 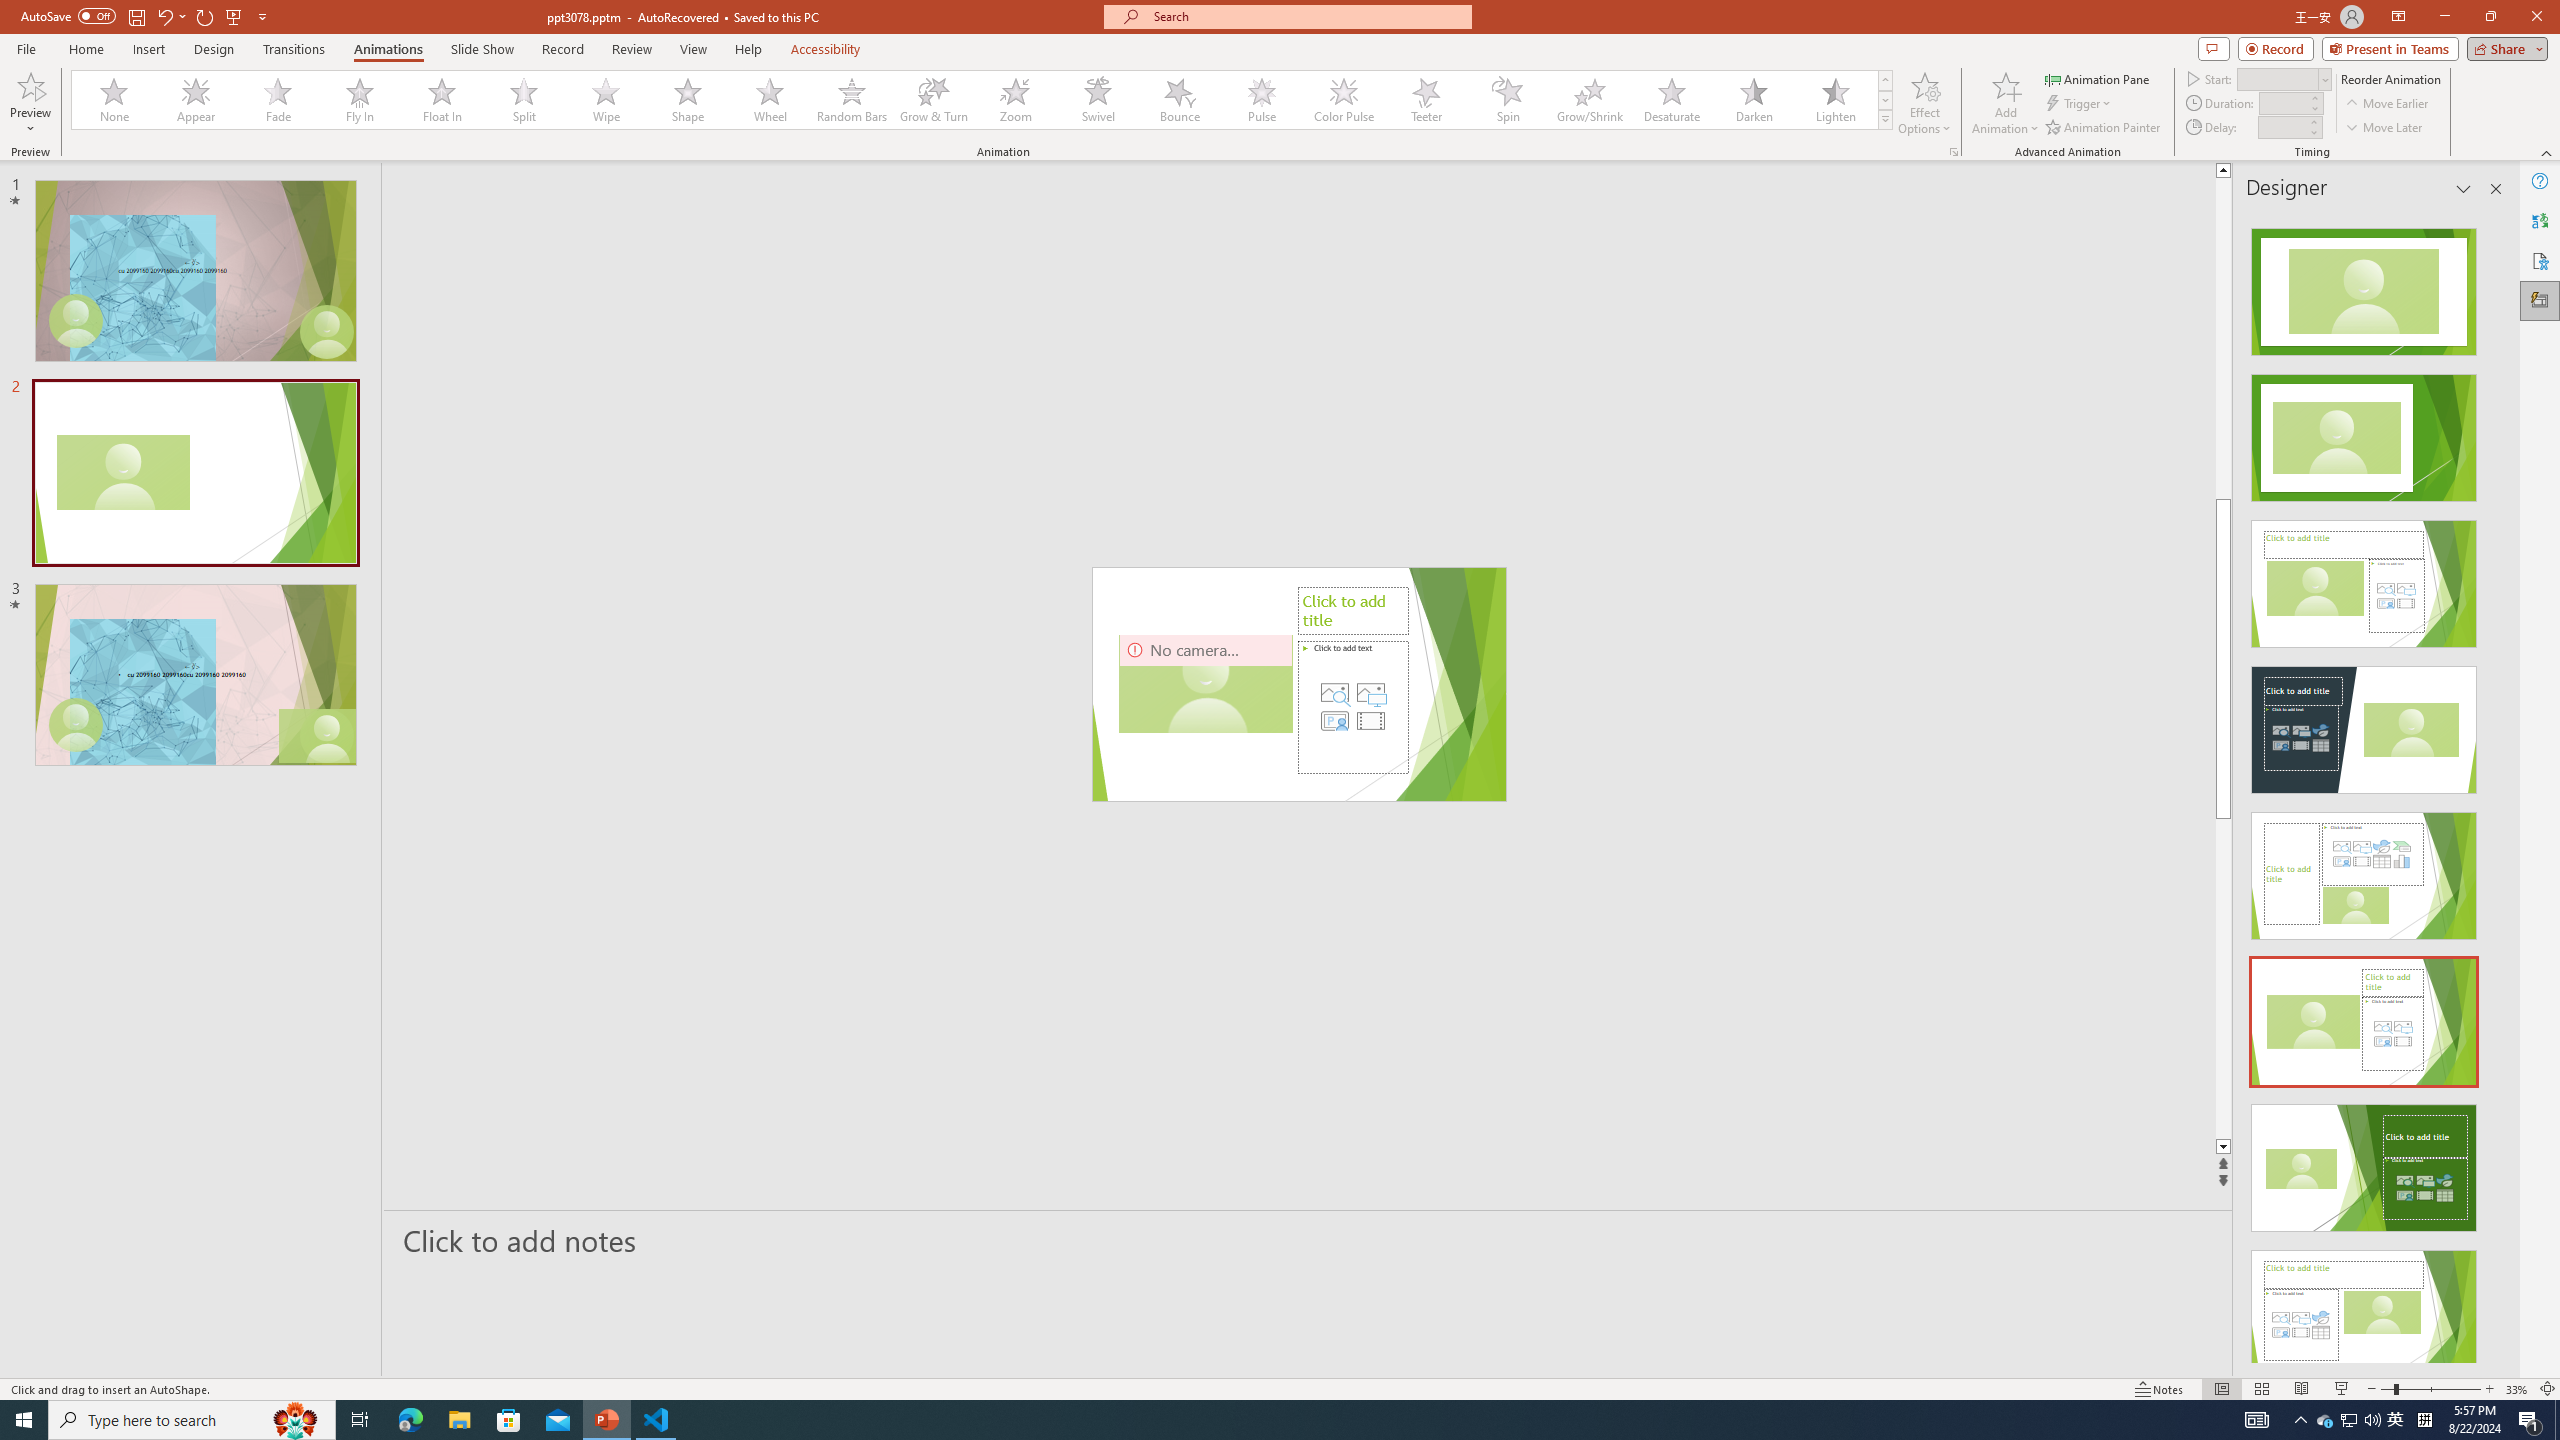 I want to click on Insert, so click(x=148, y=49).